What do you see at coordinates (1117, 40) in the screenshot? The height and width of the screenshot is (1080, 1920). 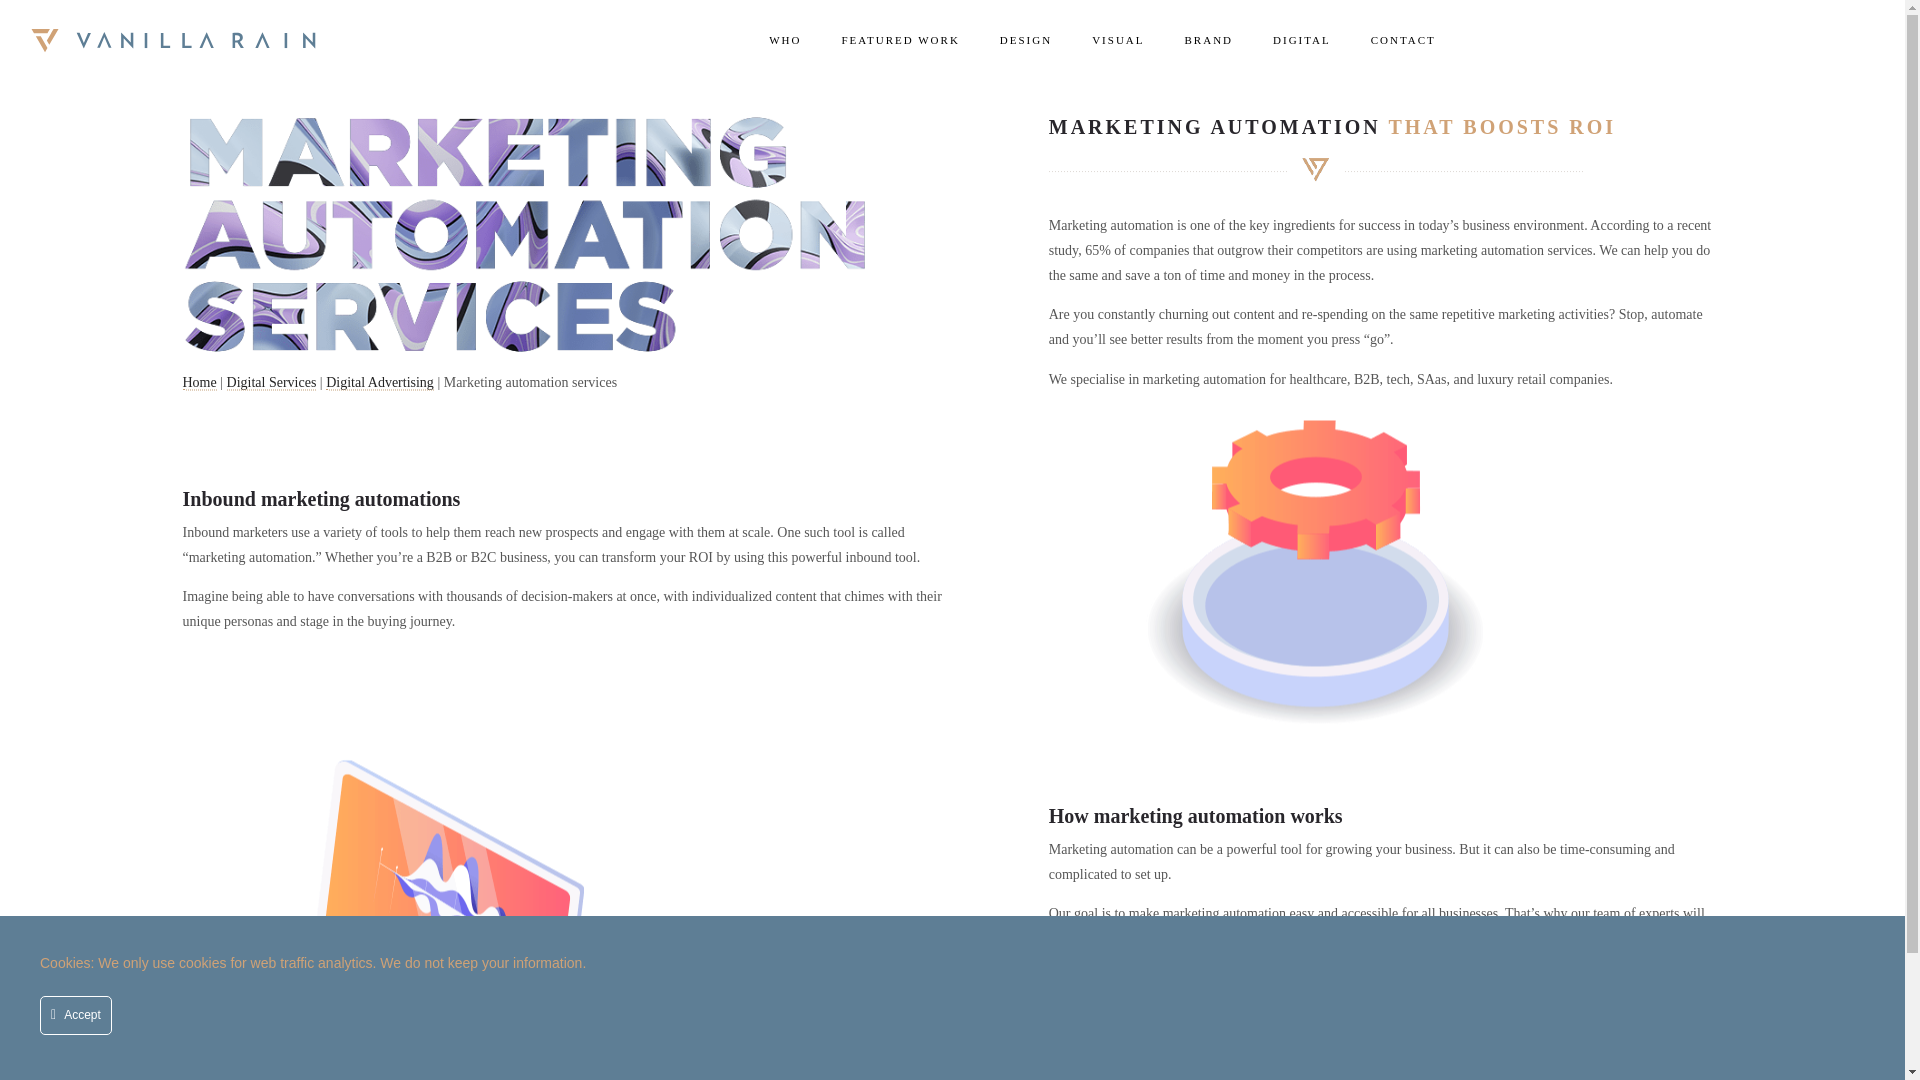 I see `VISUAL` at bounding box center [1117, 40].